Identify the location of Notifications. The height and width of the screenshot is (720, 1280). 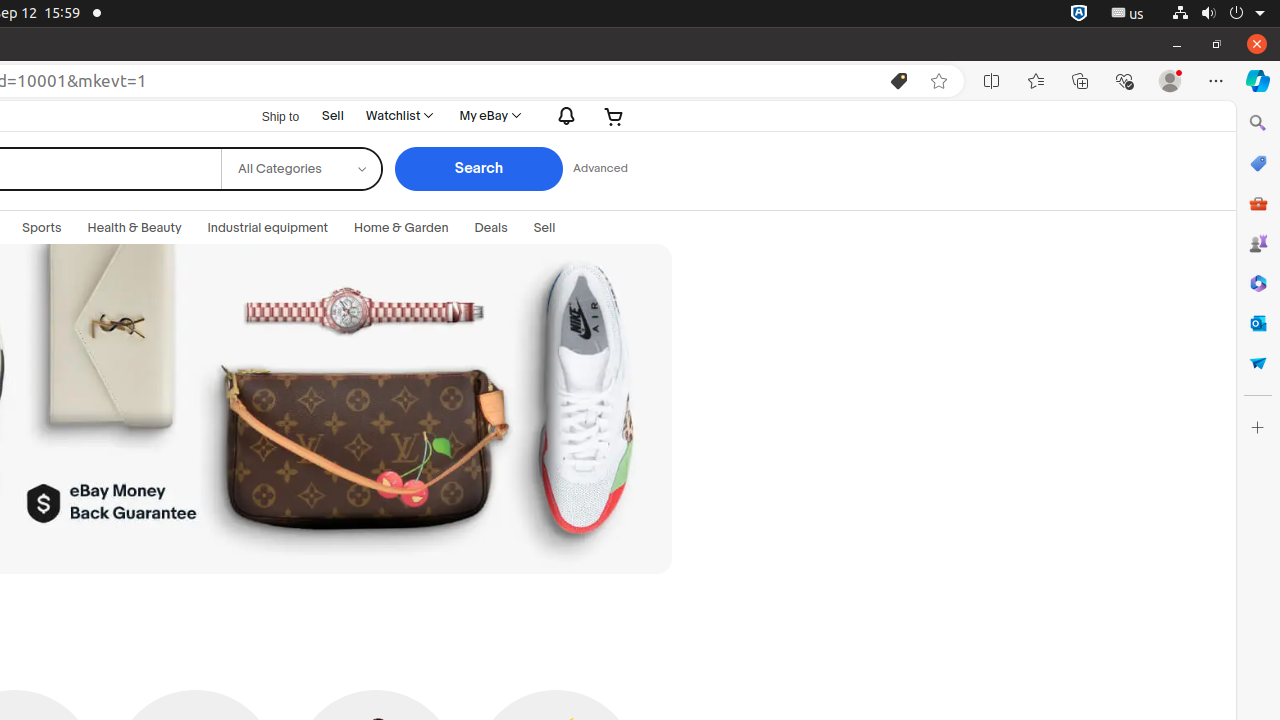
(562, 116).